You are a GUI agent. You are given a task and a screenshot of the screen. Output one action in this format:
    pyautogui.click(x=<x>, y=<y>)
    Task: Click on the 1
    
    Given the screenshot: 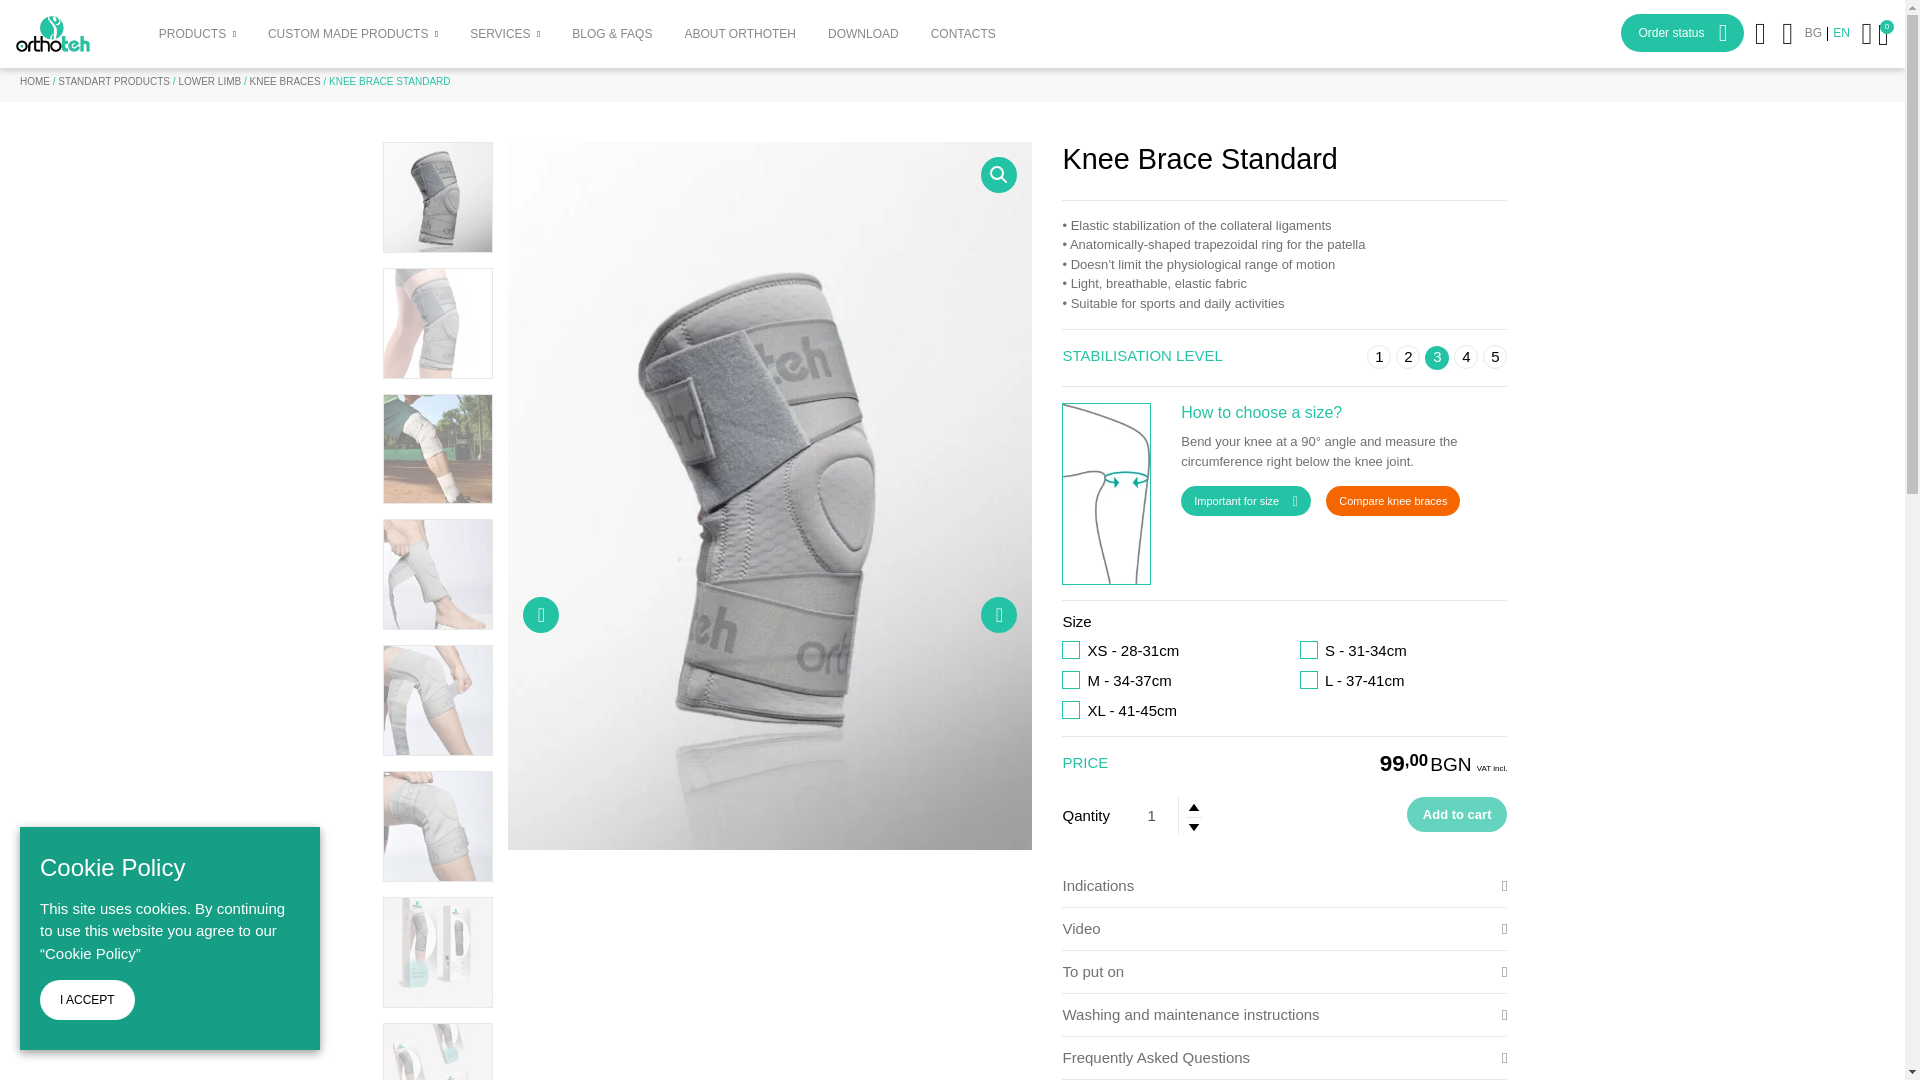 What is the action you would take?
    pyautogui.click(x=1152, y=816)
    